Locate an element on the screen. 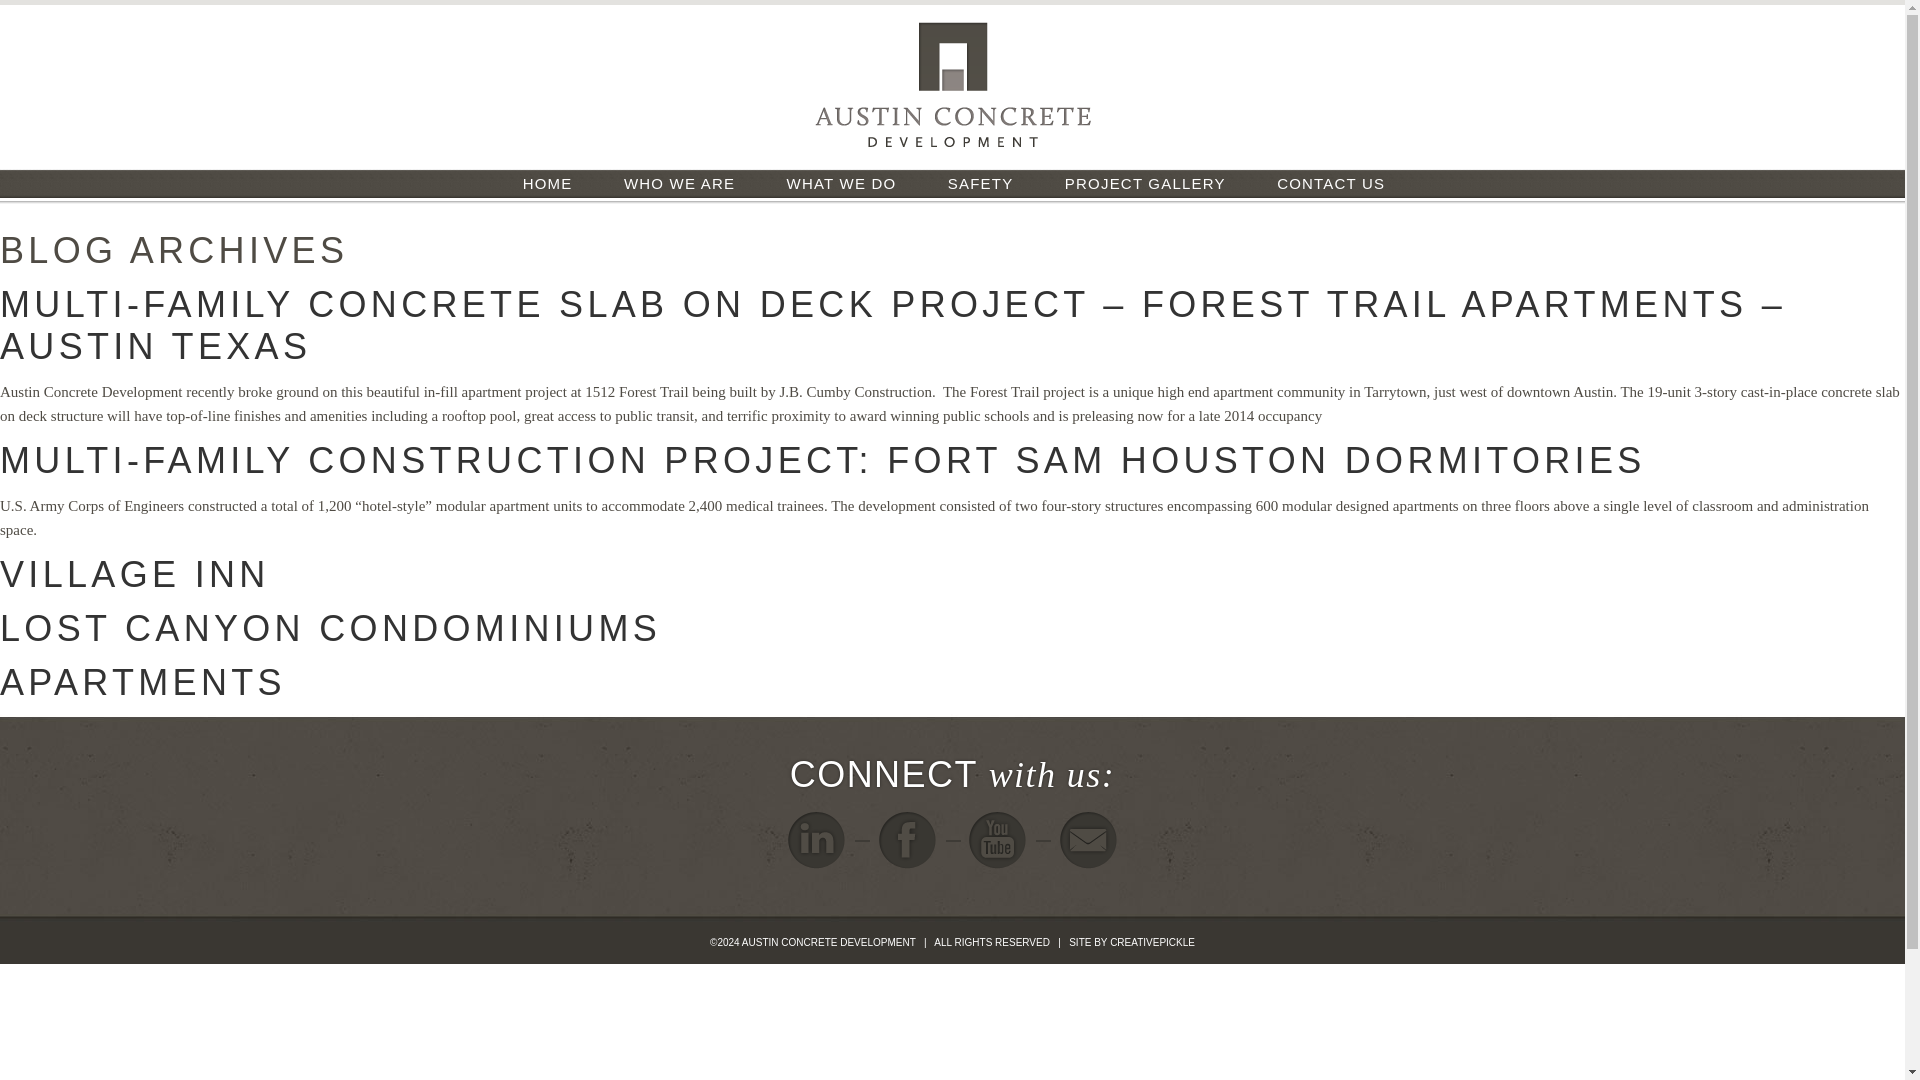 The image size is (1920, 1080). CONTACT US is located at coordinates (1331, 184).